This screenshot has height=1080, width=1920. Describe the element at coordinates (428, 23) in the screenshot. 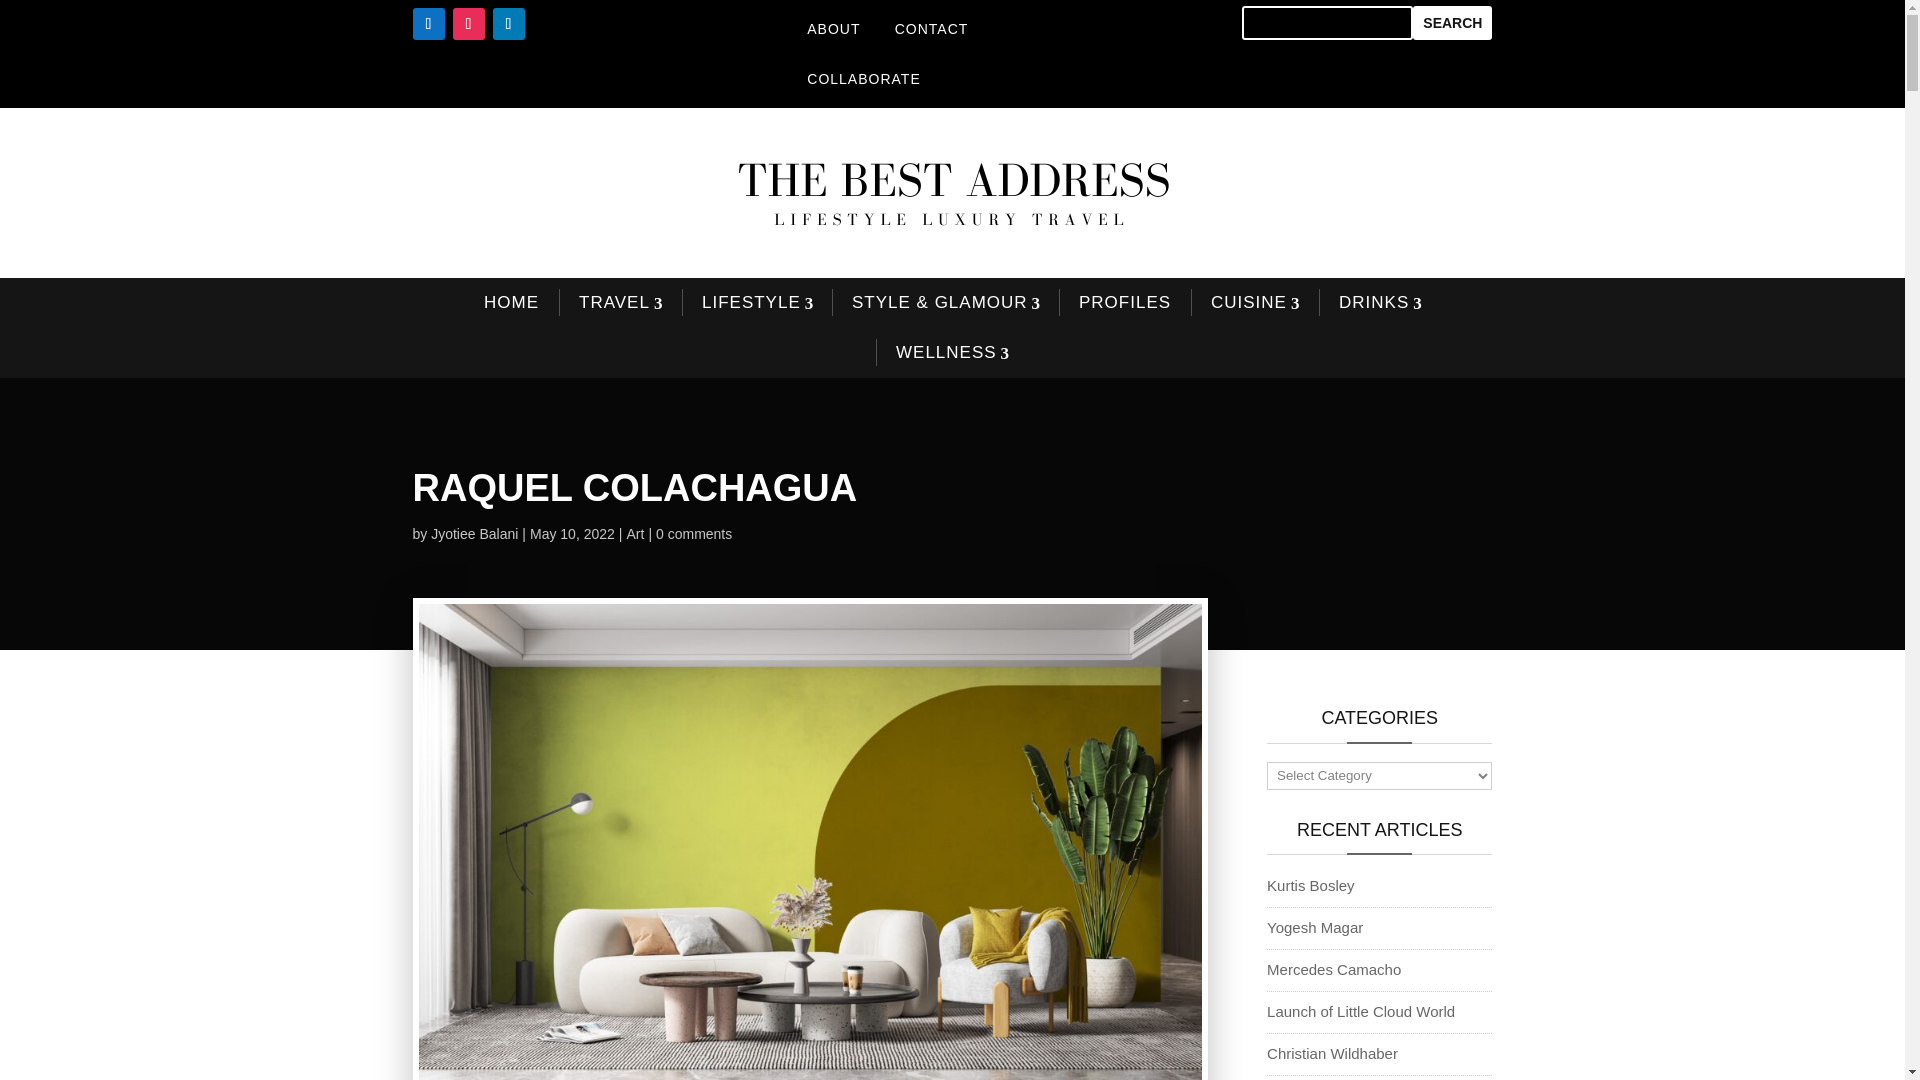

I see `Follow on Facebook` at that location.